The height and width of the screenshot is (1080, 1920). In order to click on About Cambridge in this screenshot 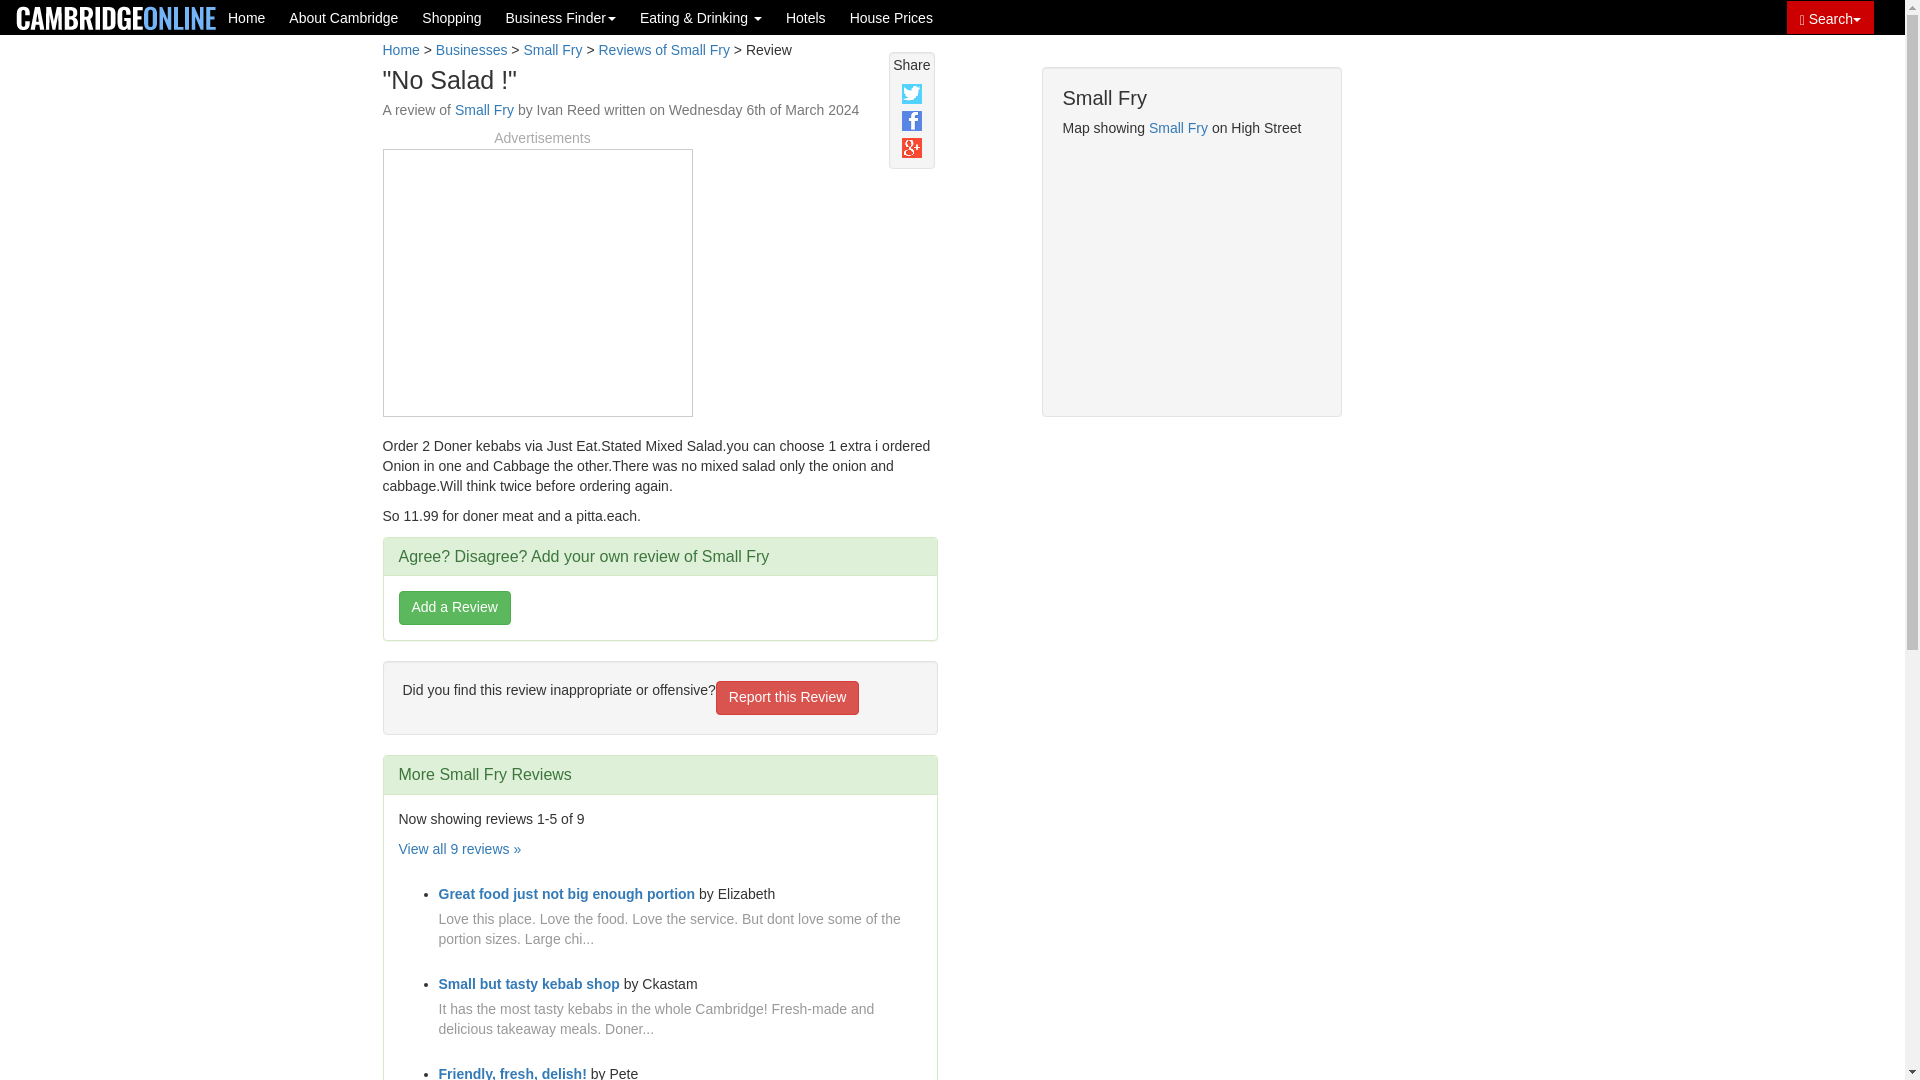, I will do `click(343, 17)`.